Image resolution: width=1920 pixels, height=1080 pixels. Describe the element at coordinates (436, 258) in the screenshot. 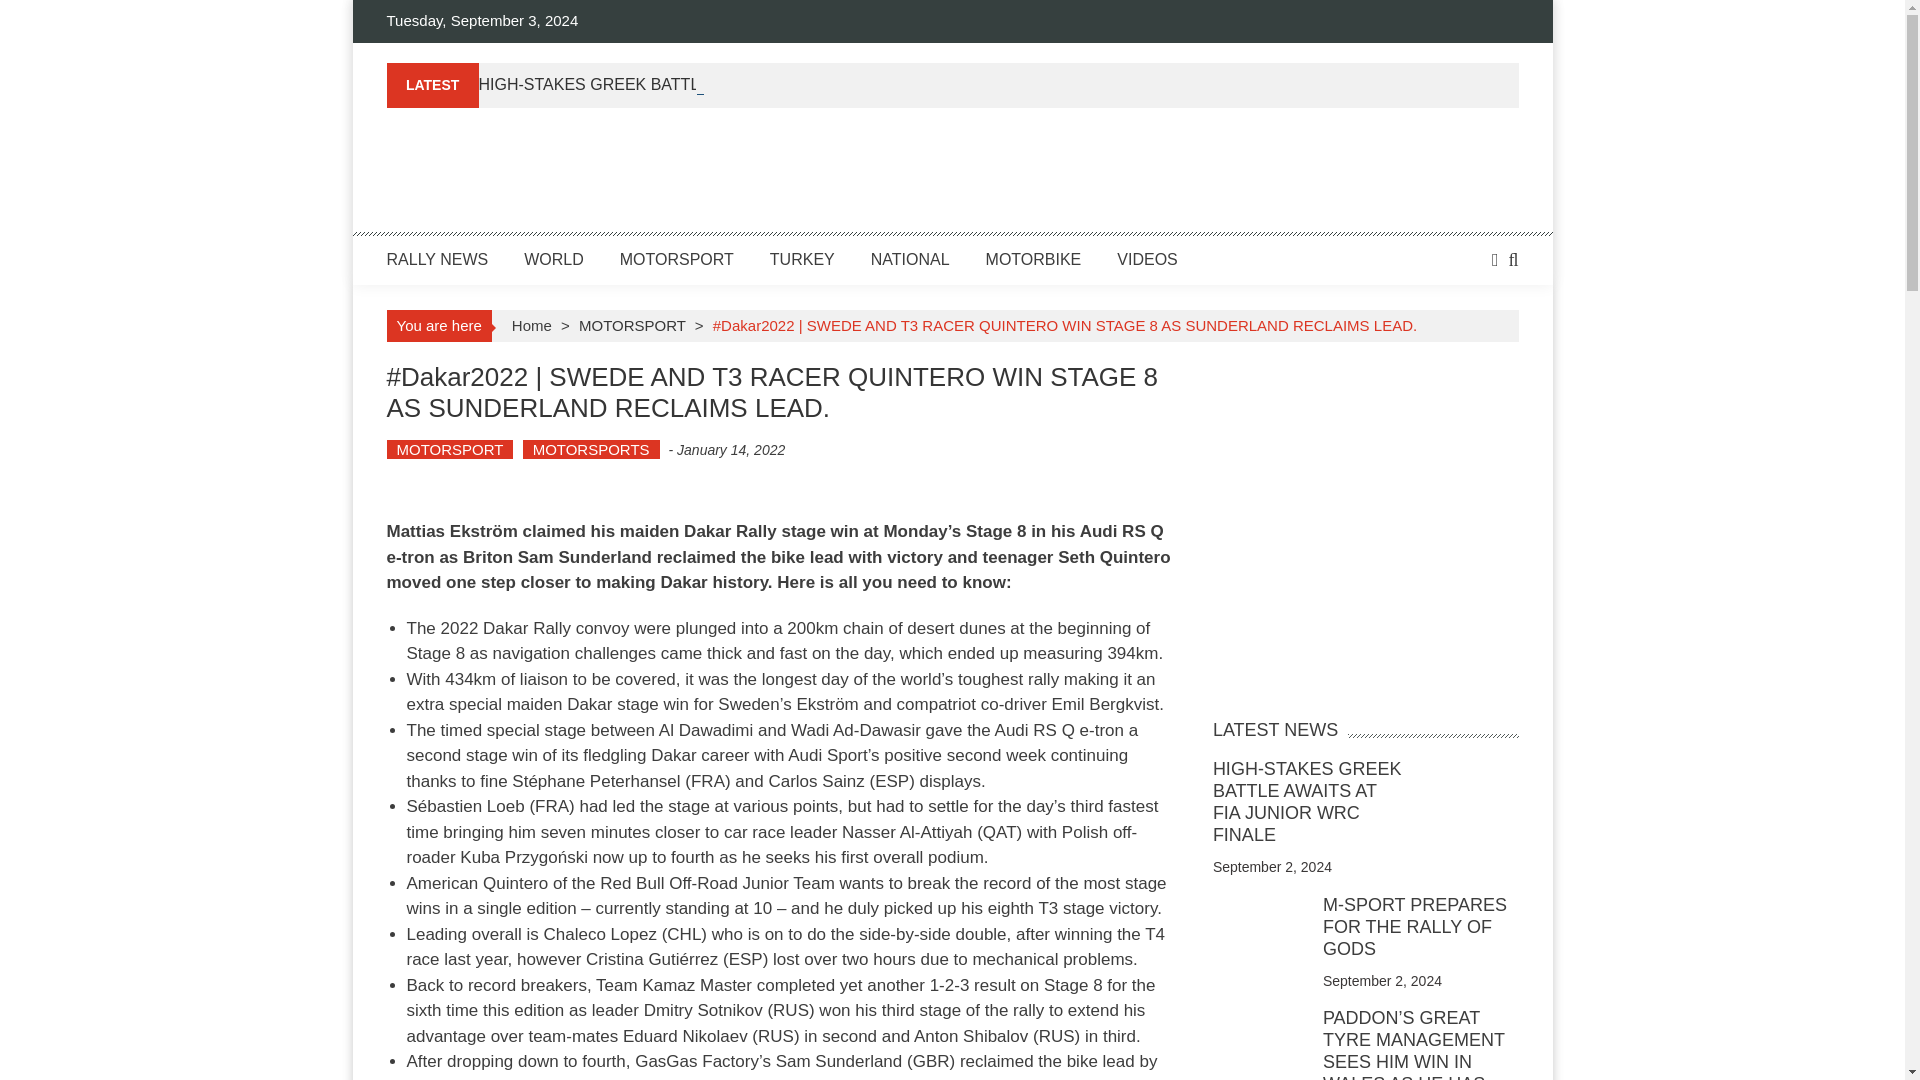

I see `RALLY NEWS` at that location.